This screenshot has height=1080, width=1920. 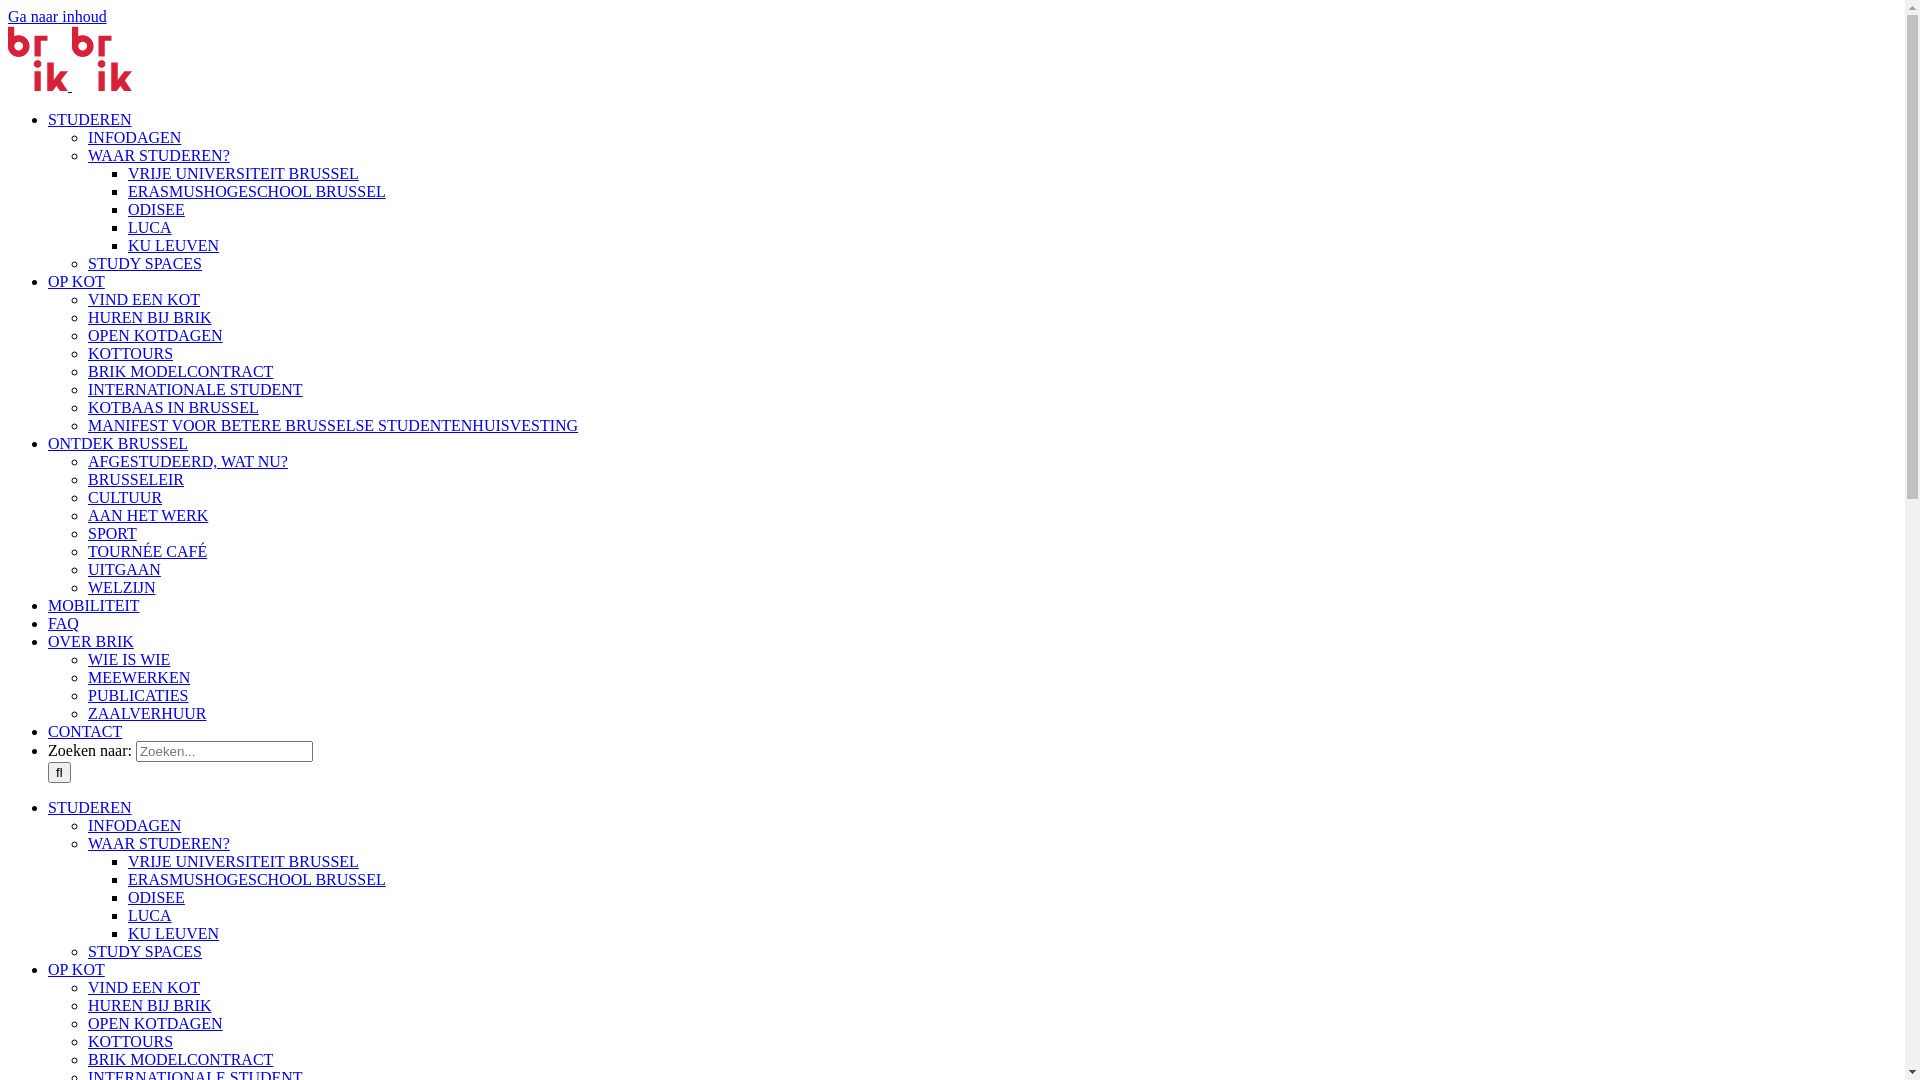 I want to click on ERASMUSHOGESCHOOL BRUSSEL, so click(x=257, y=192).